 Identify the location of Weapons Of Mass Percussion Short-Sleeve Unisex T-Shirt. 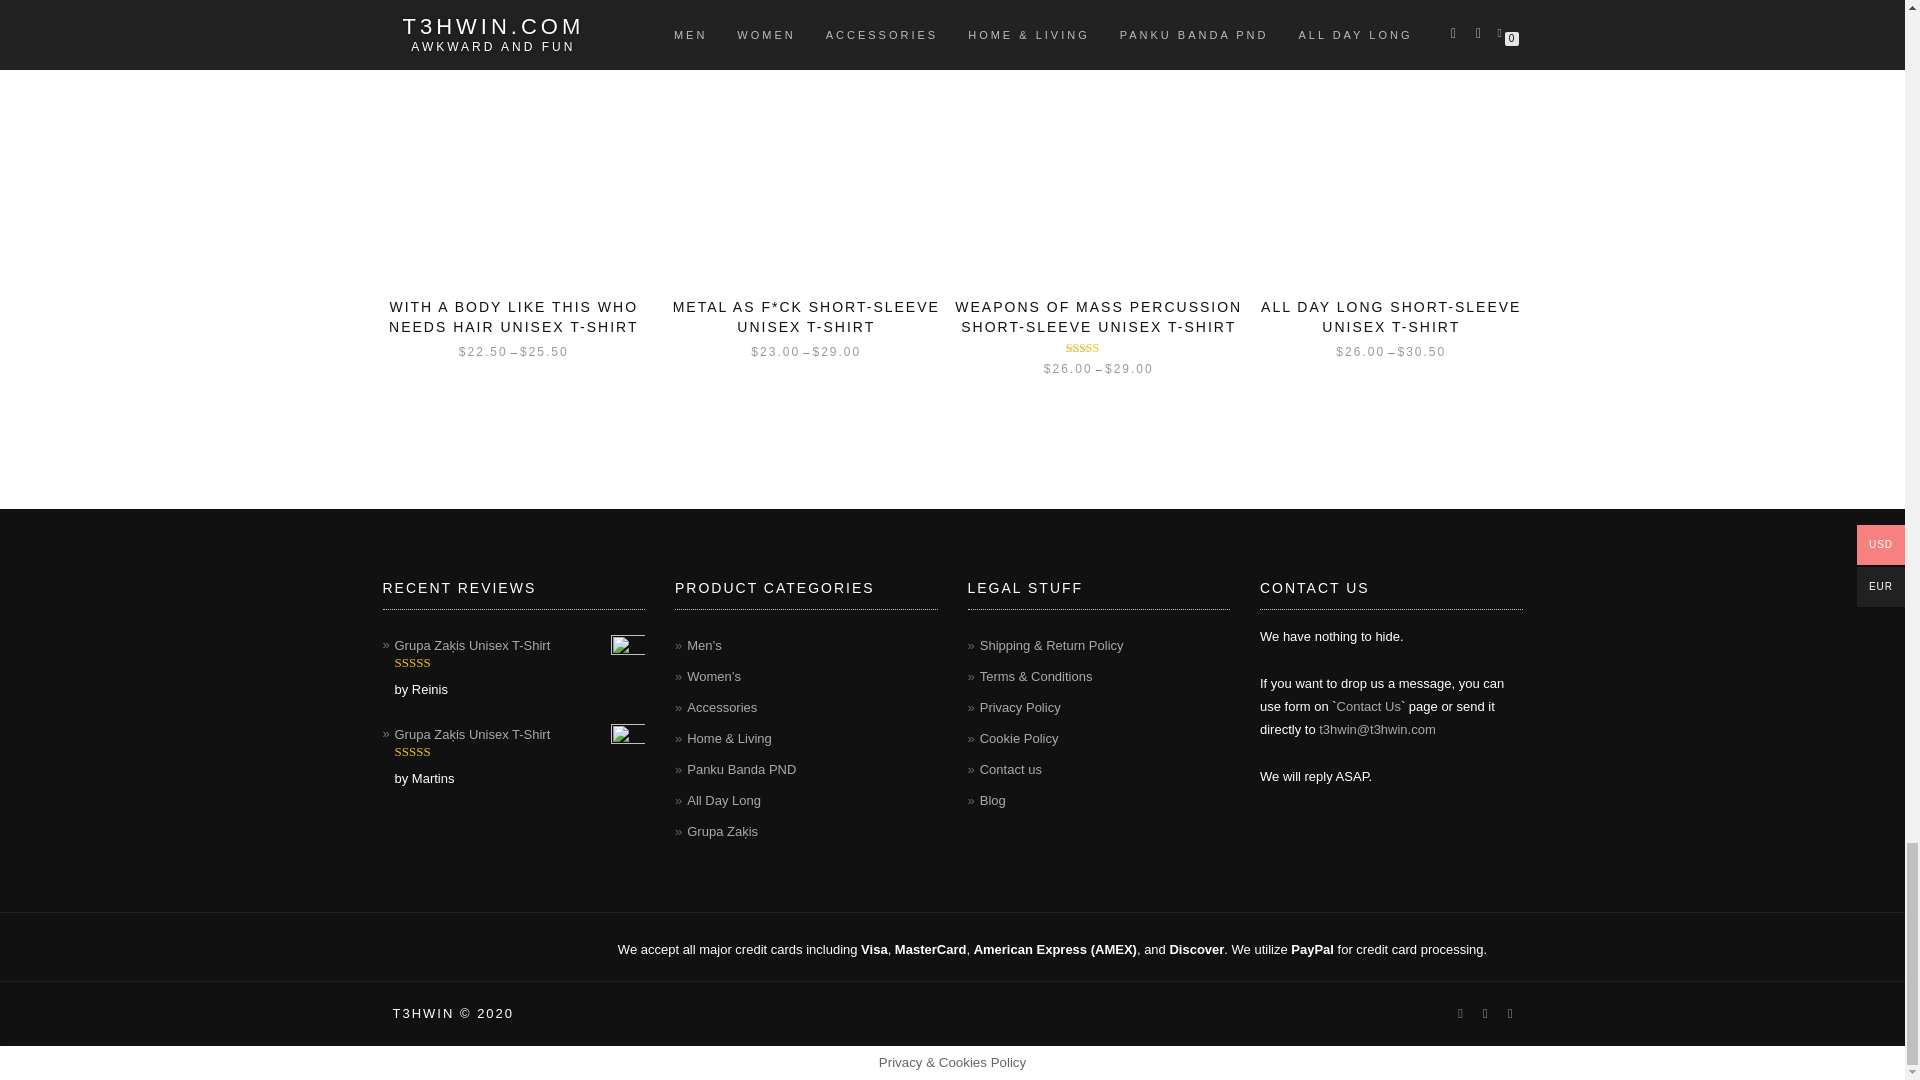
(1098, 140).